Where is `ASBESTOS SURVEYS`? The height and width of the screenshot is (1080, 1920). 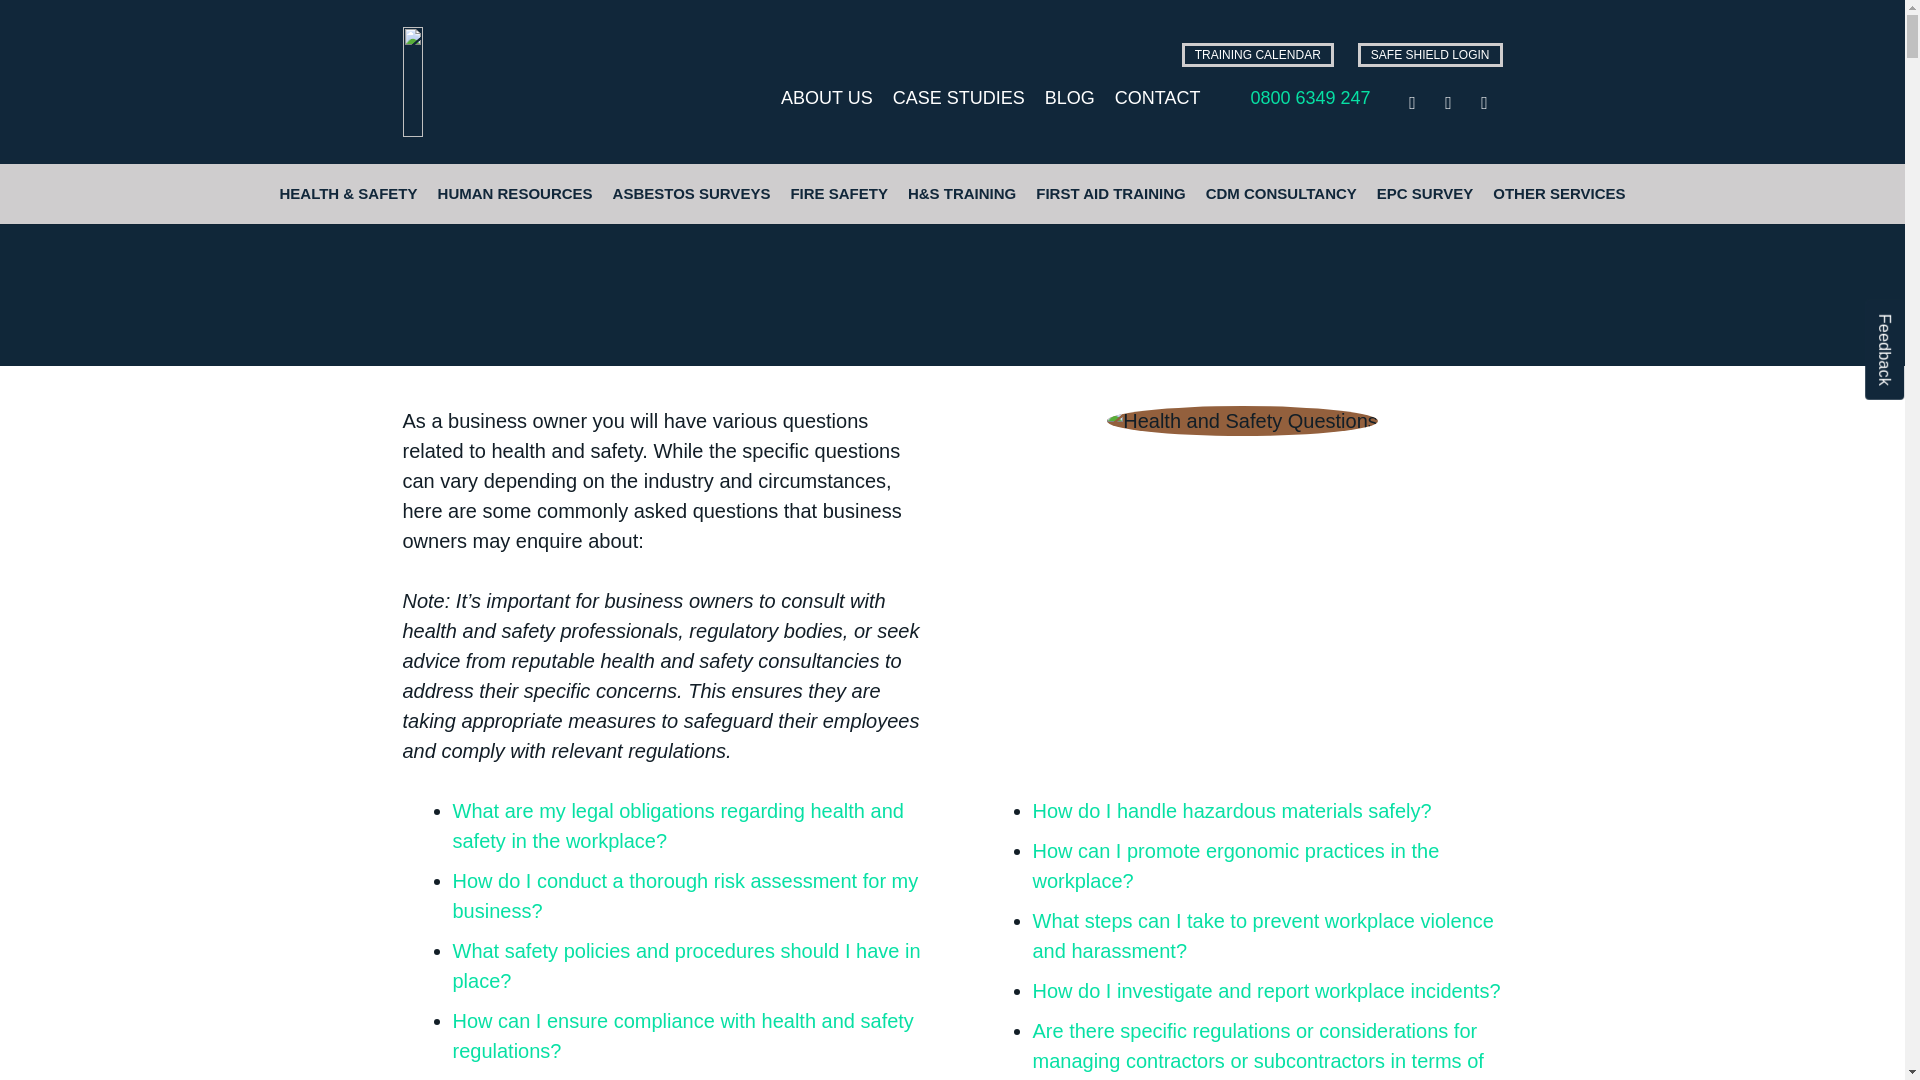
ASBESTOS SURVEYS is located at coordinates (692, 194).